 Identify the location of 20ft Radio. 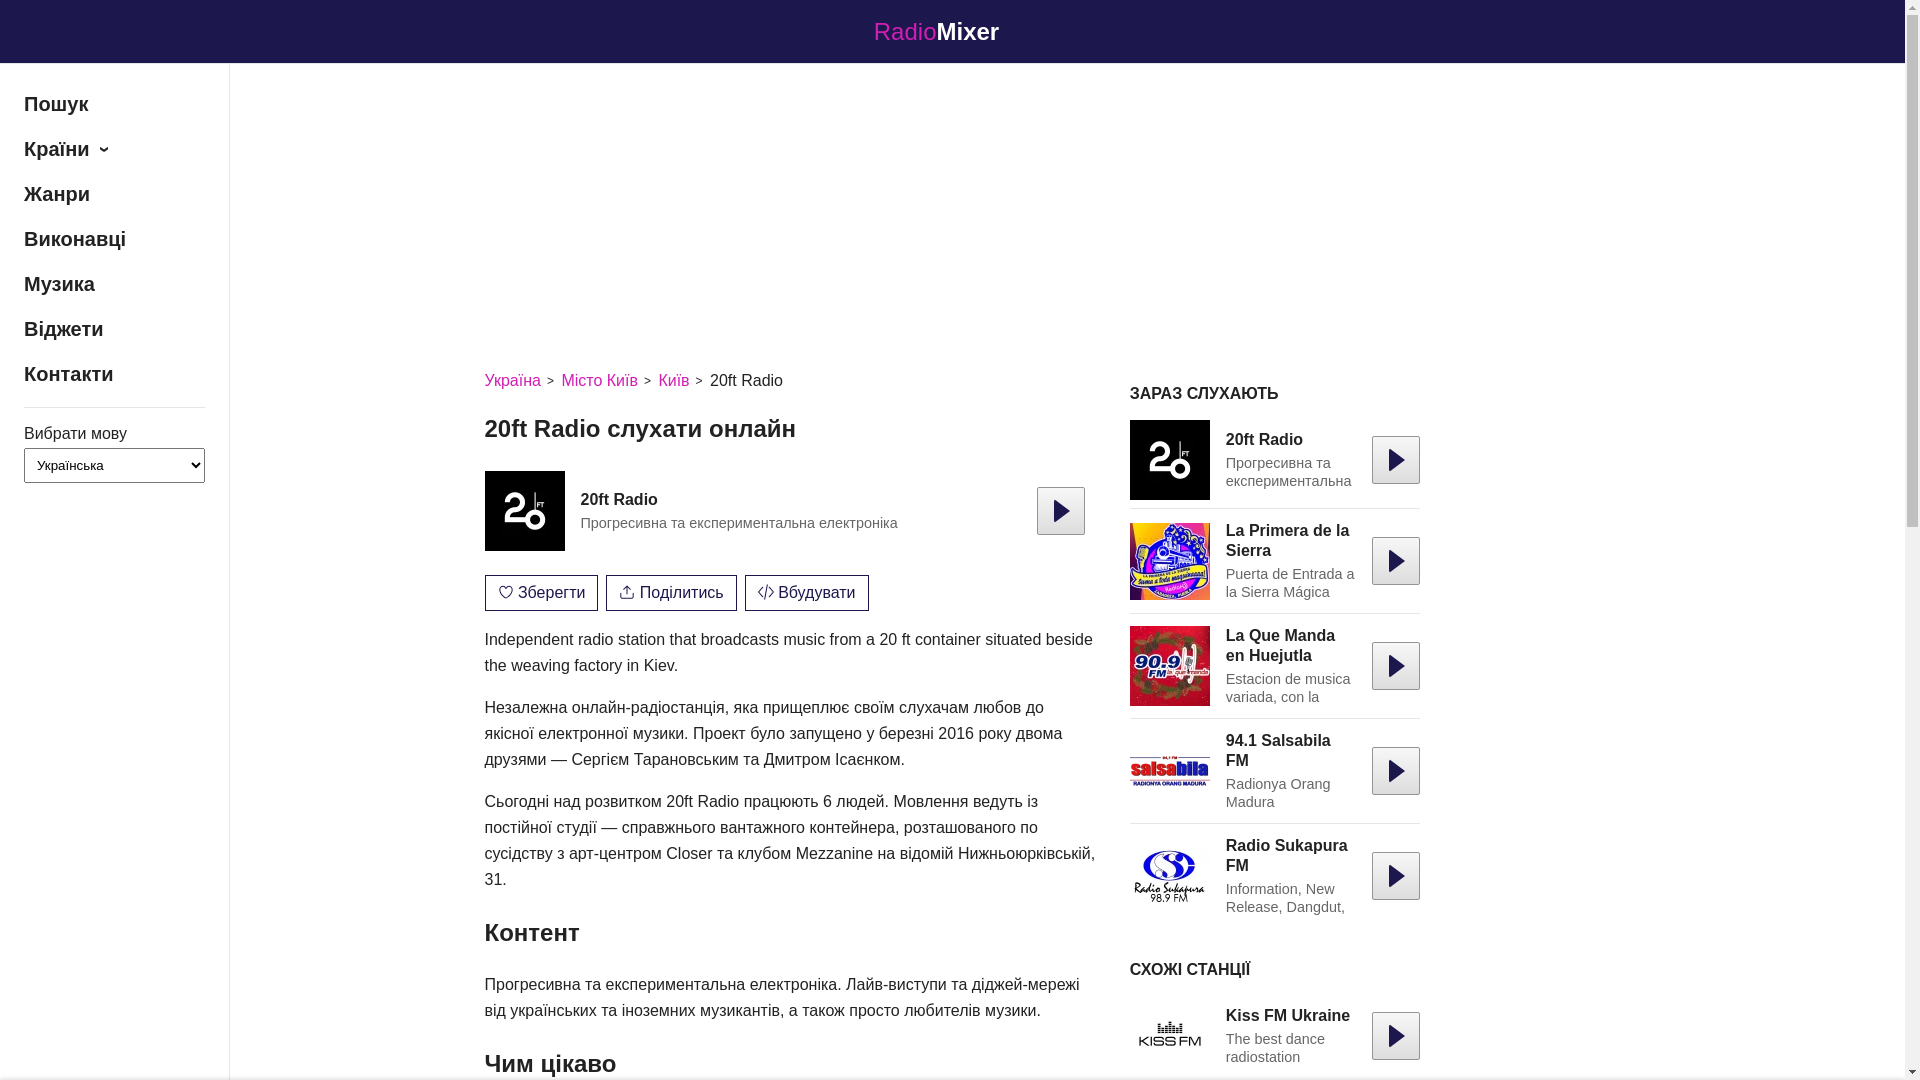
(524, 511).